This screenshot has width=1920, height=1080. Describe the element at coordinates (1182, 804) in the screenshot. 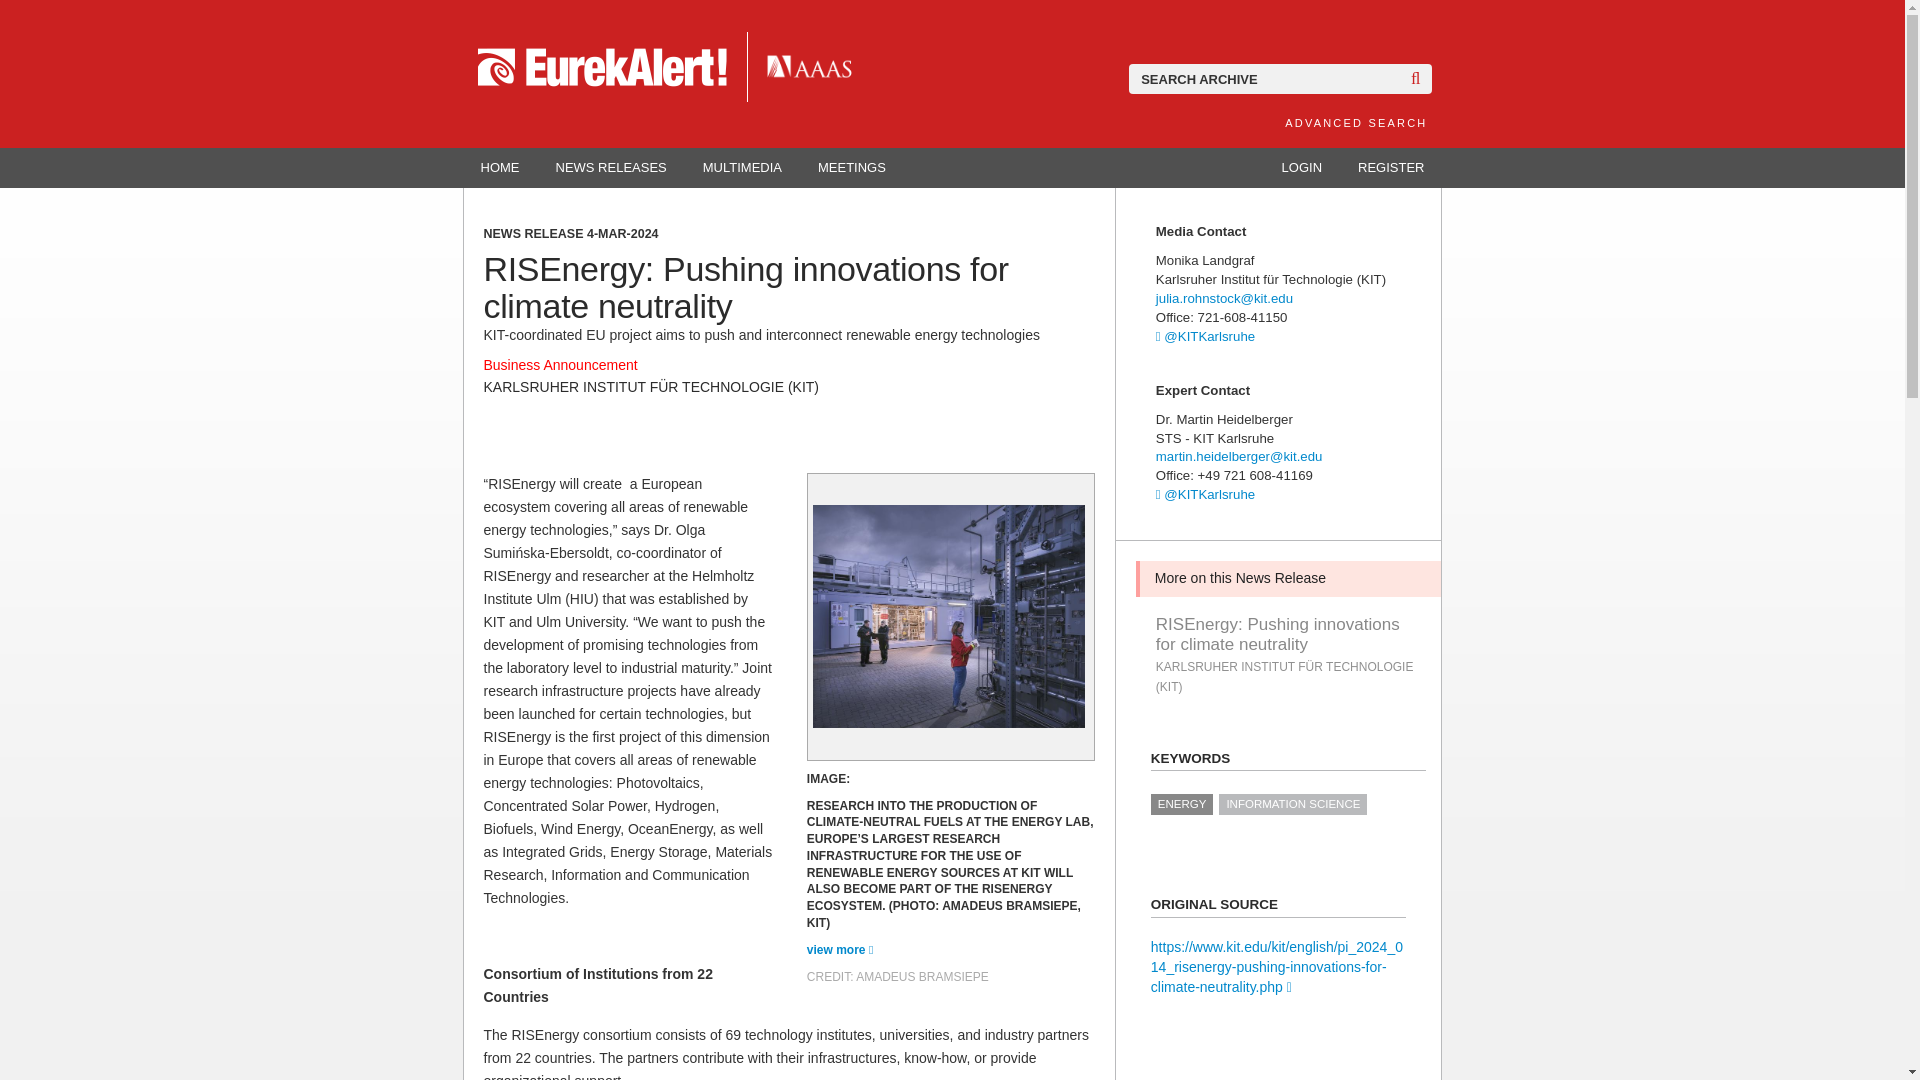

I see `ENERGY` at that location.